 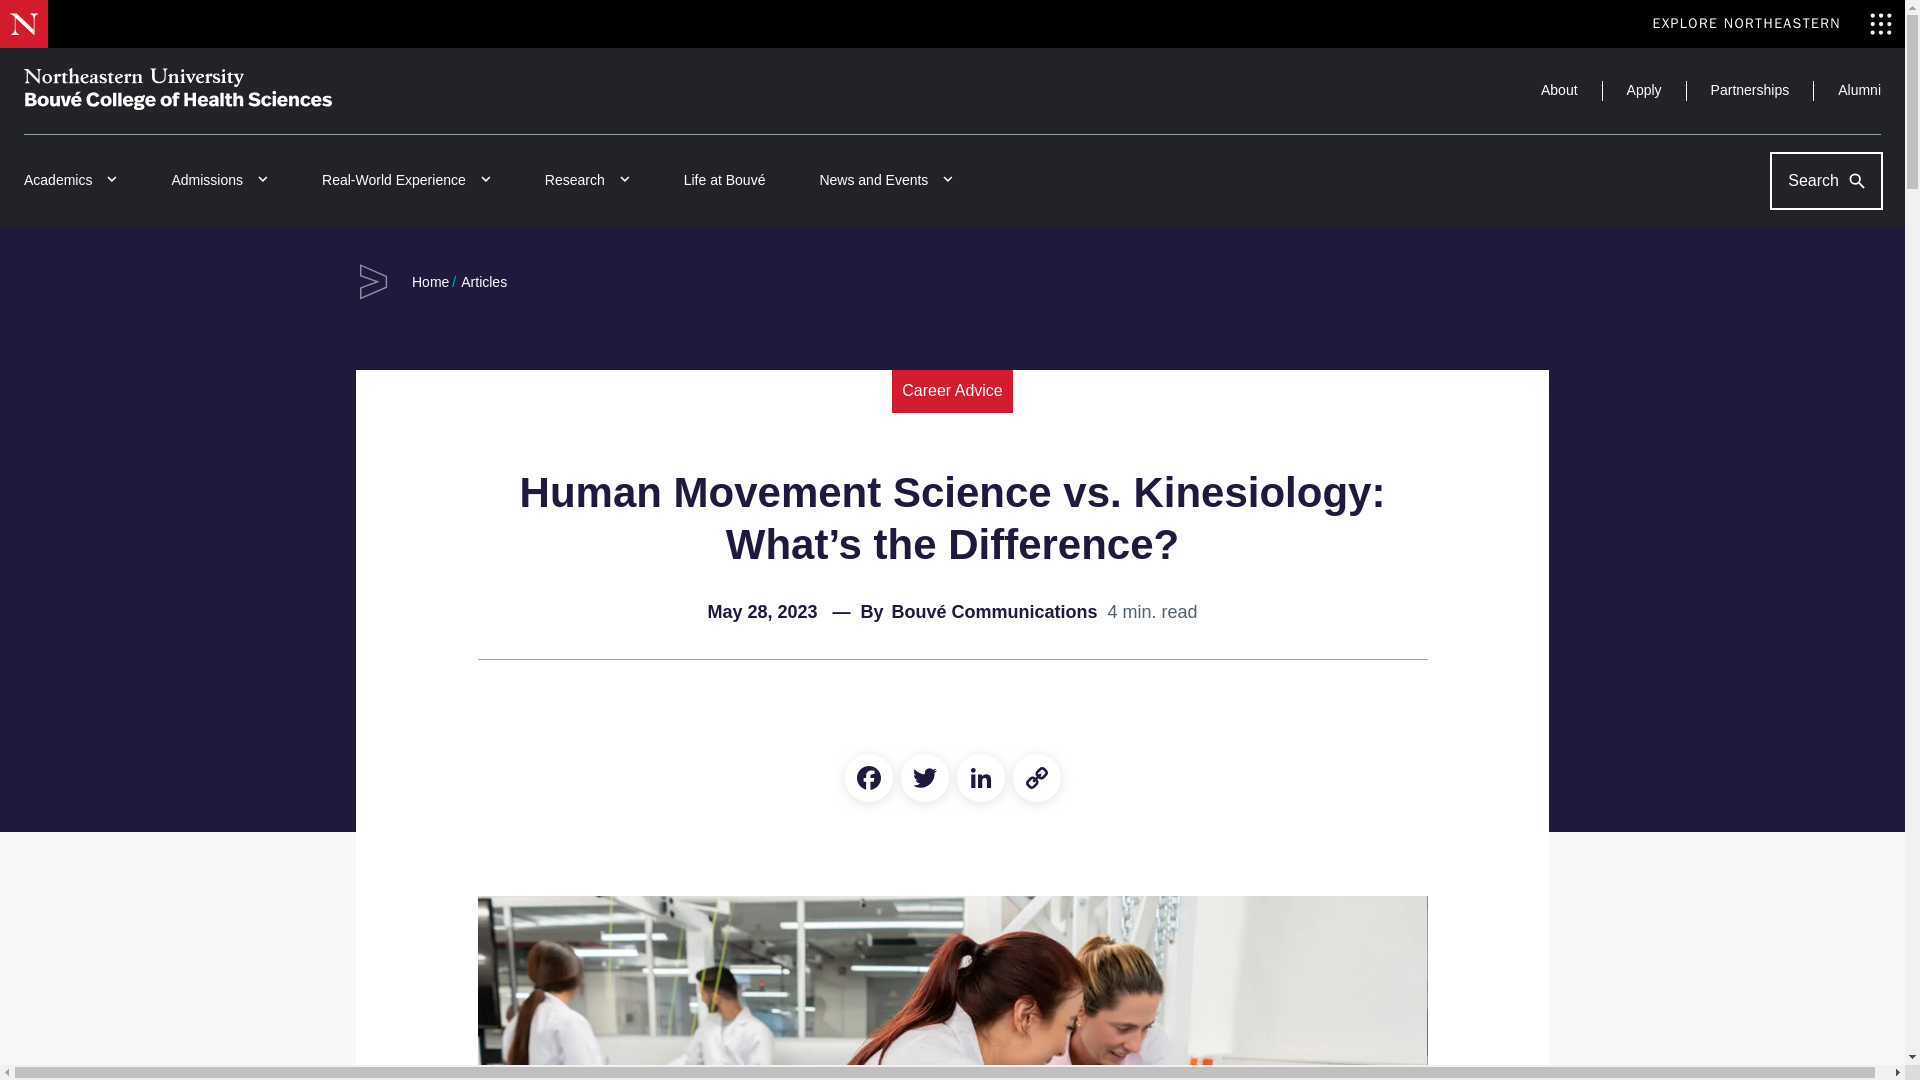 I want to click on Facebook, so click(x=868, y=778).